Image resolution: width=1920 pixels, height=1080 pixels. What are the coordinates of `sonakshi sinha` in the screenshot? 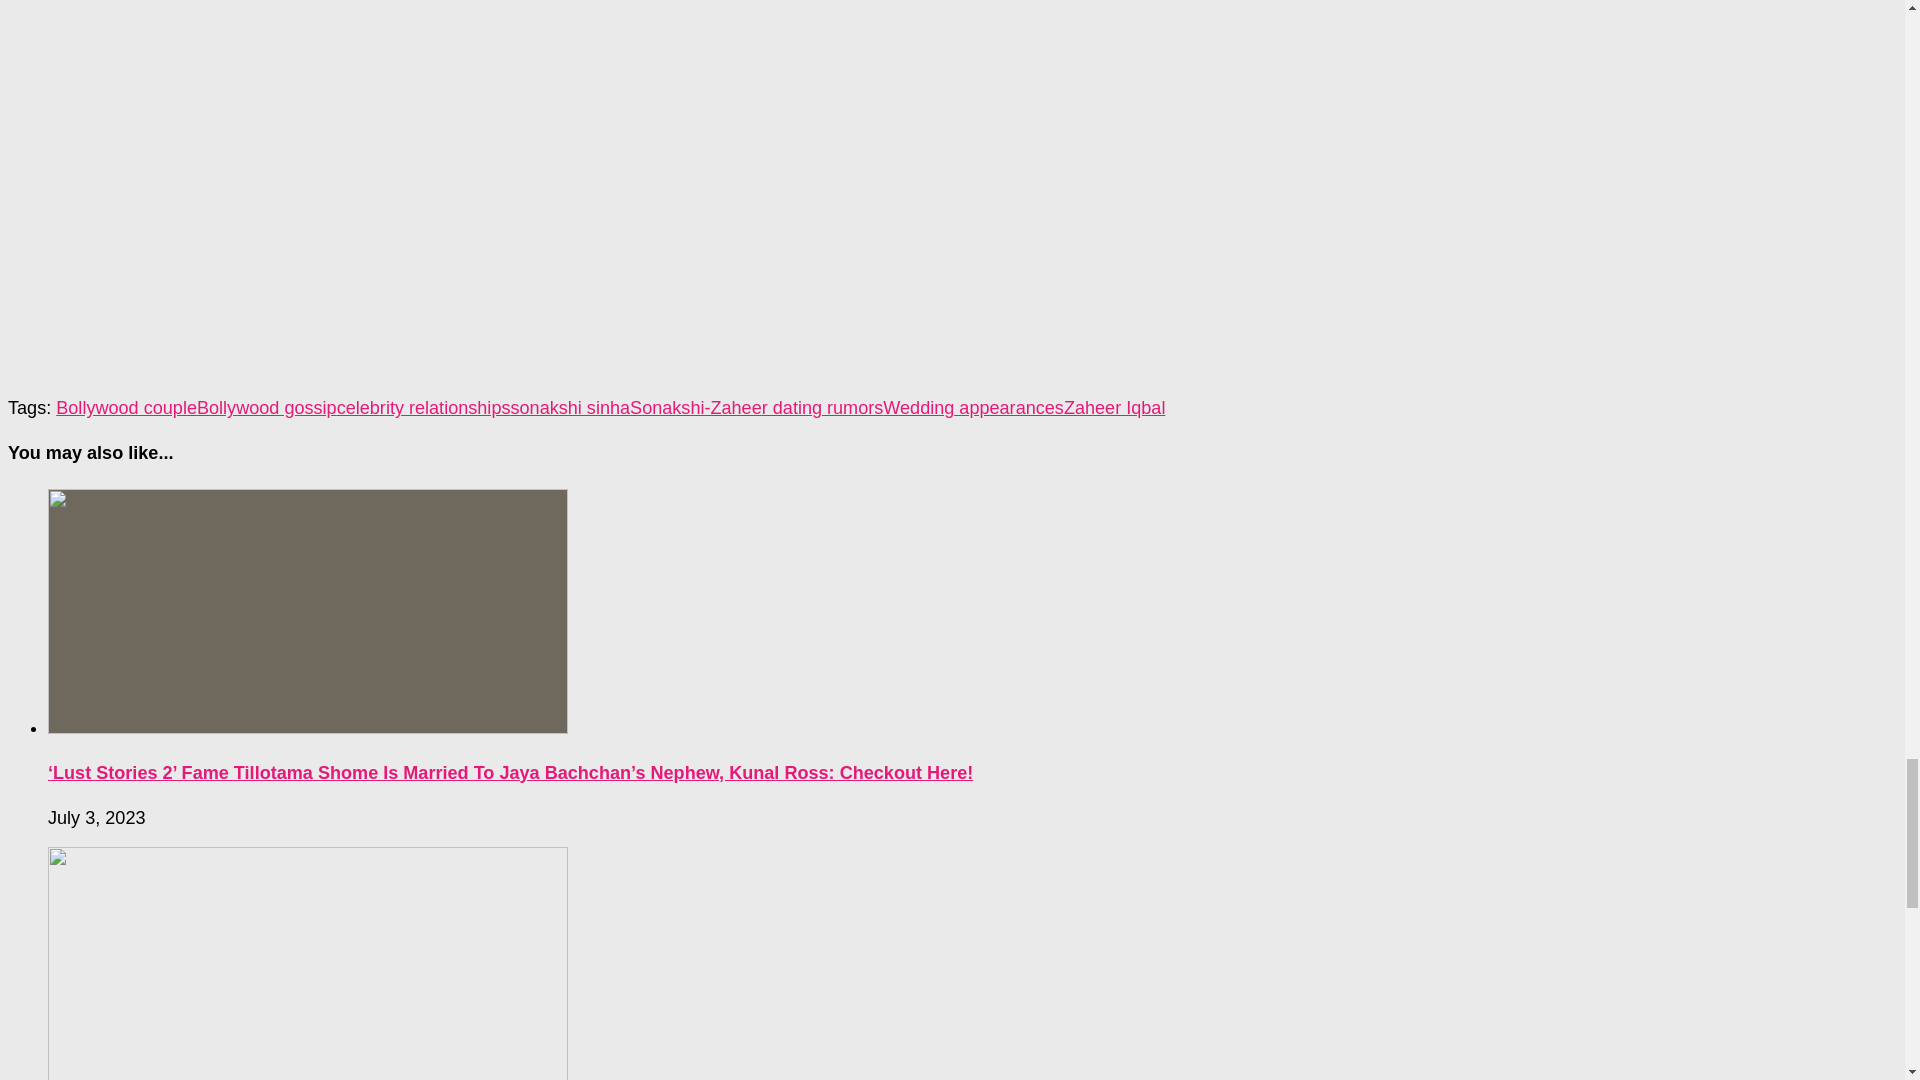 It's located at (570, 408).